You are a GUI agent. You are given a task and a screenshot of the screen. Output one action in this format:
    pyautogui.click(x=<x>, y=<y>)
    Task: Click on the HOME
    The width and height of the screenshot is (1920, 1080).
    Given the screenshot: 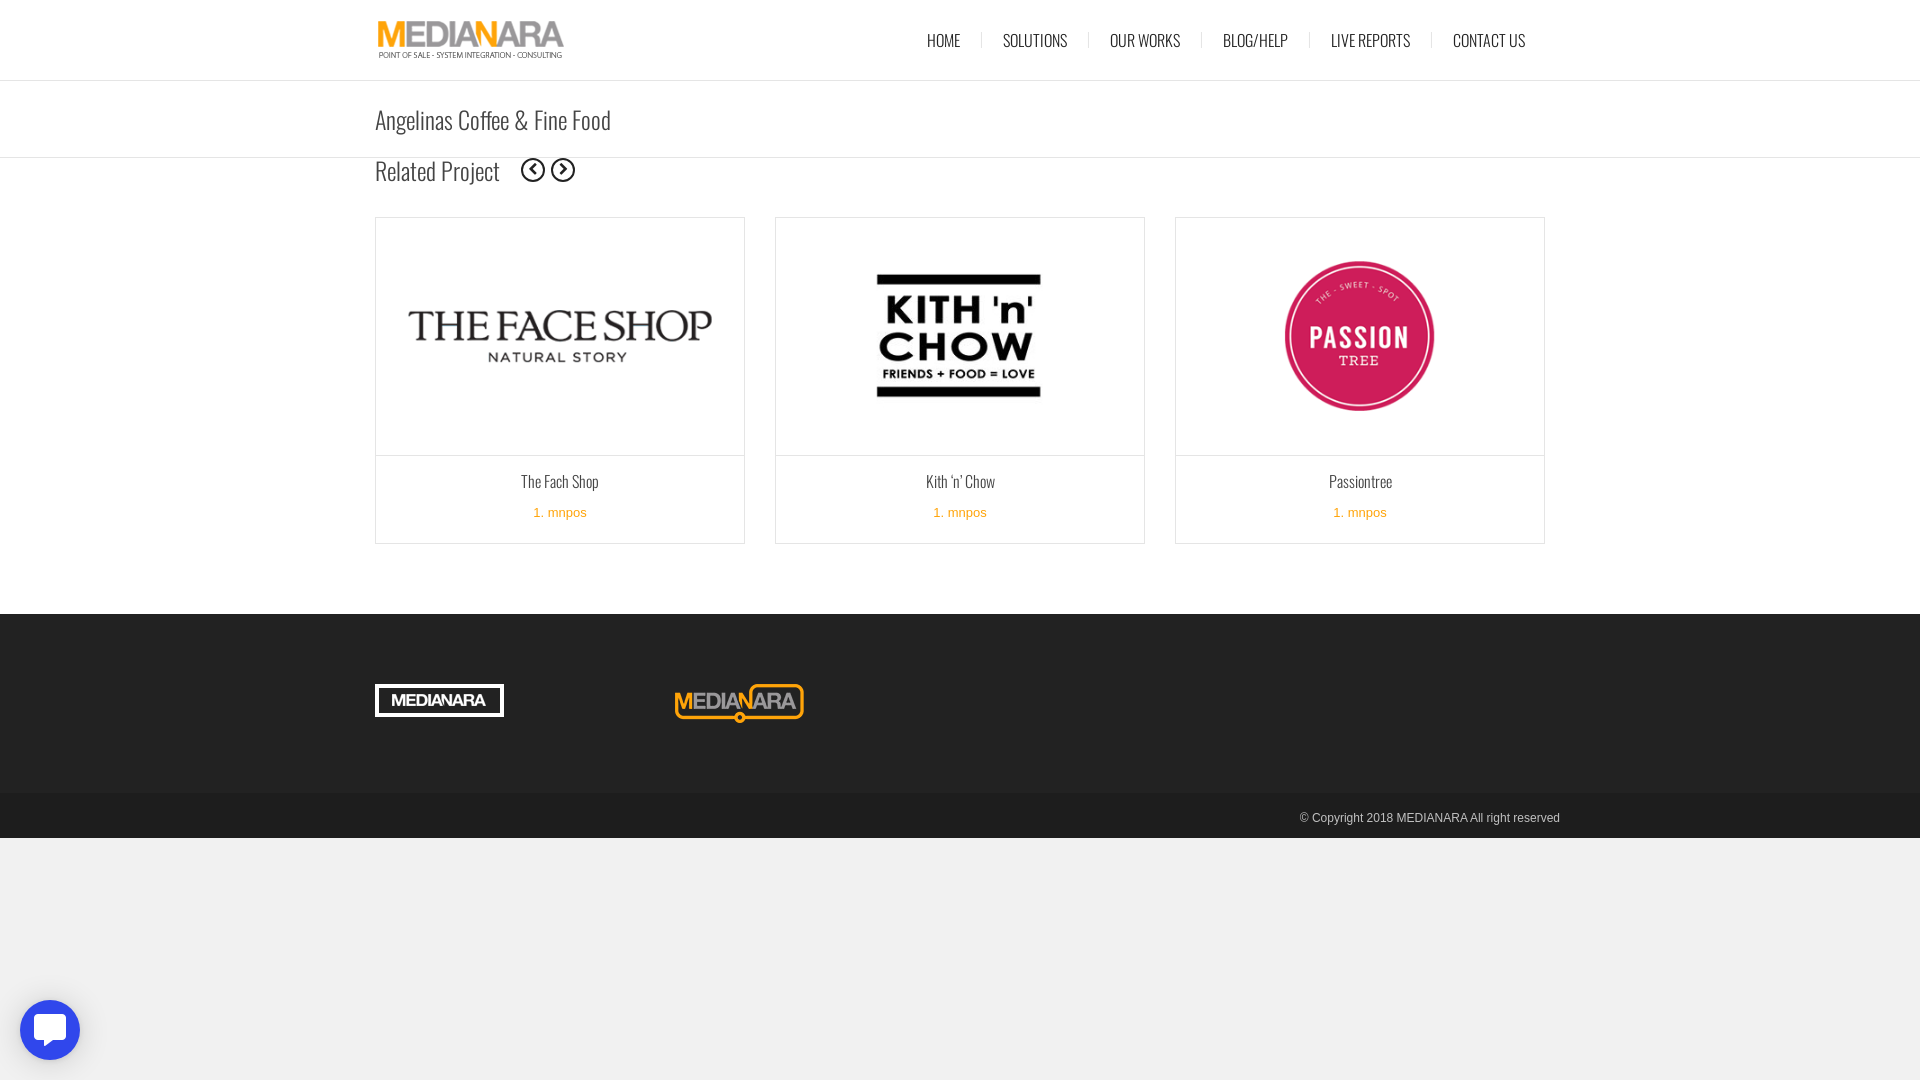 What is the action you would take?
    pyautogui.click(x=943, y=40)
    